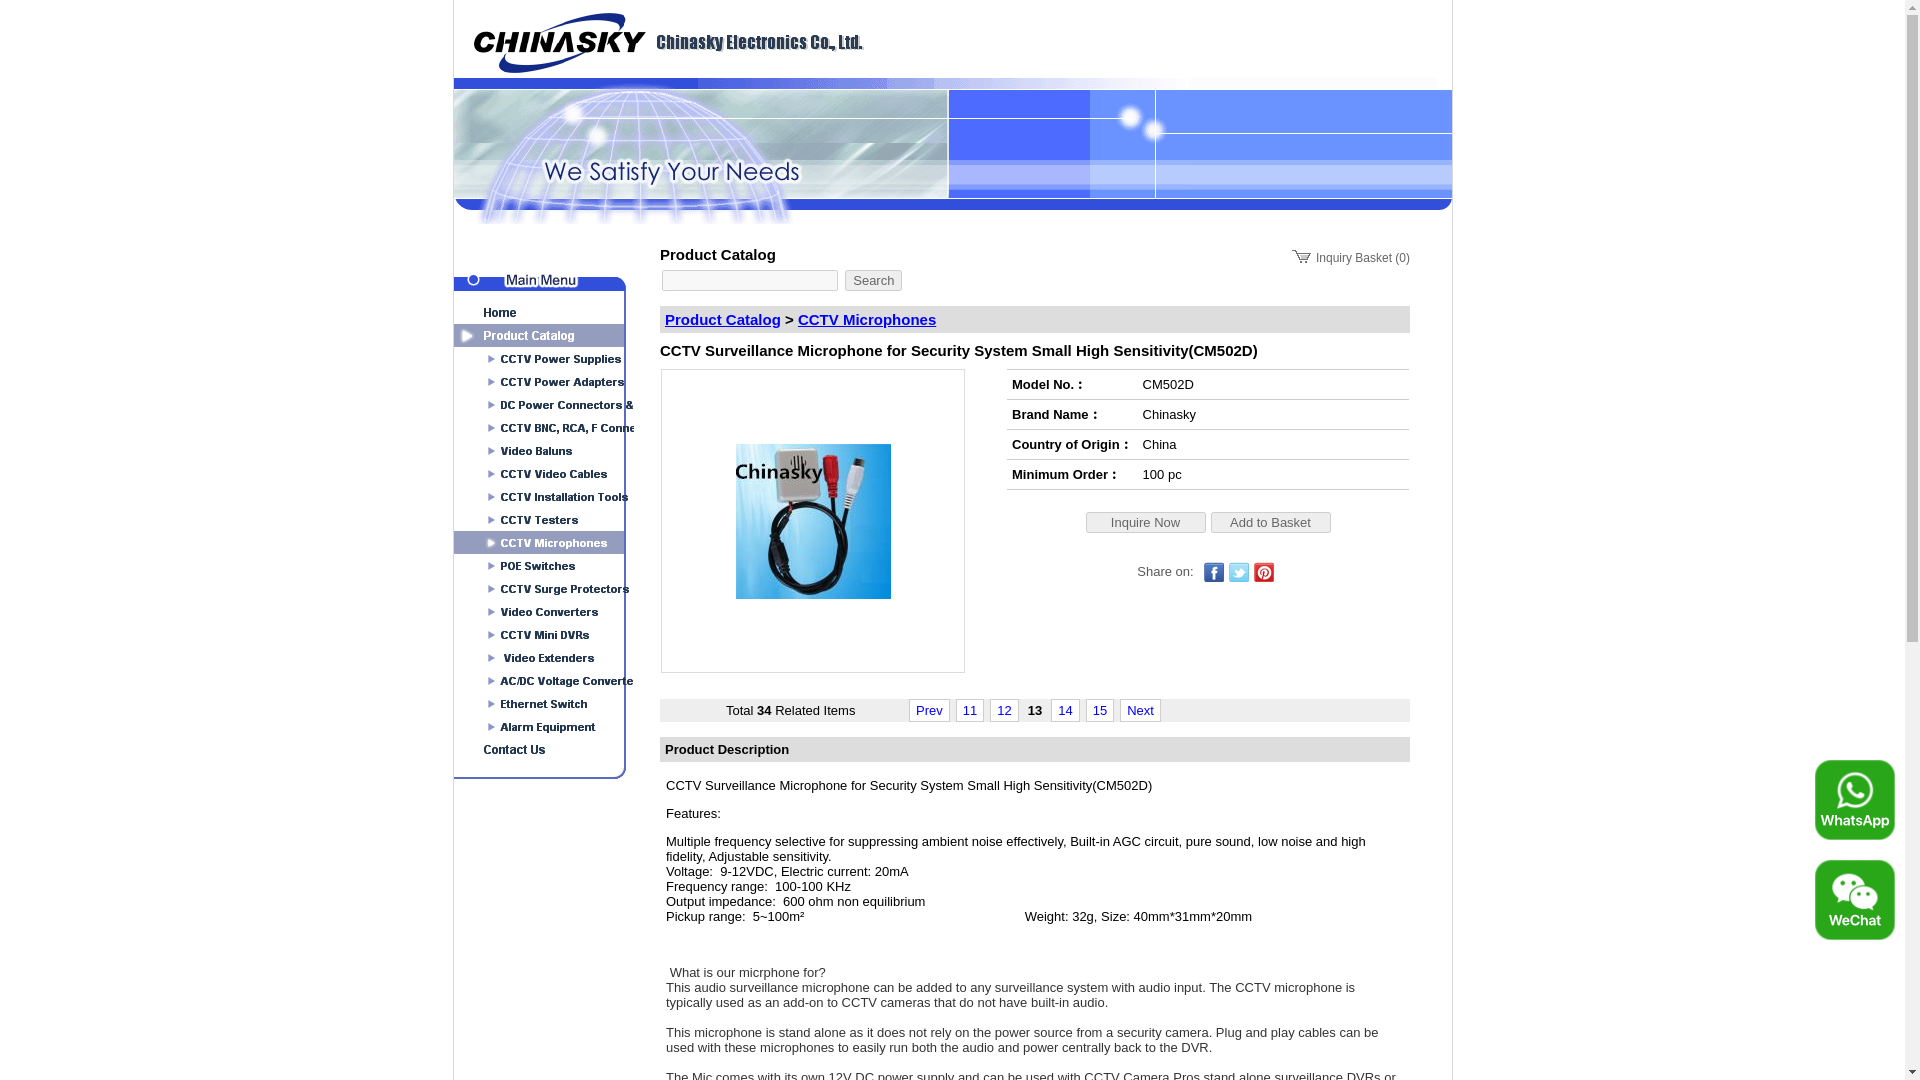  I want to click on 12, so click(1004, 710).